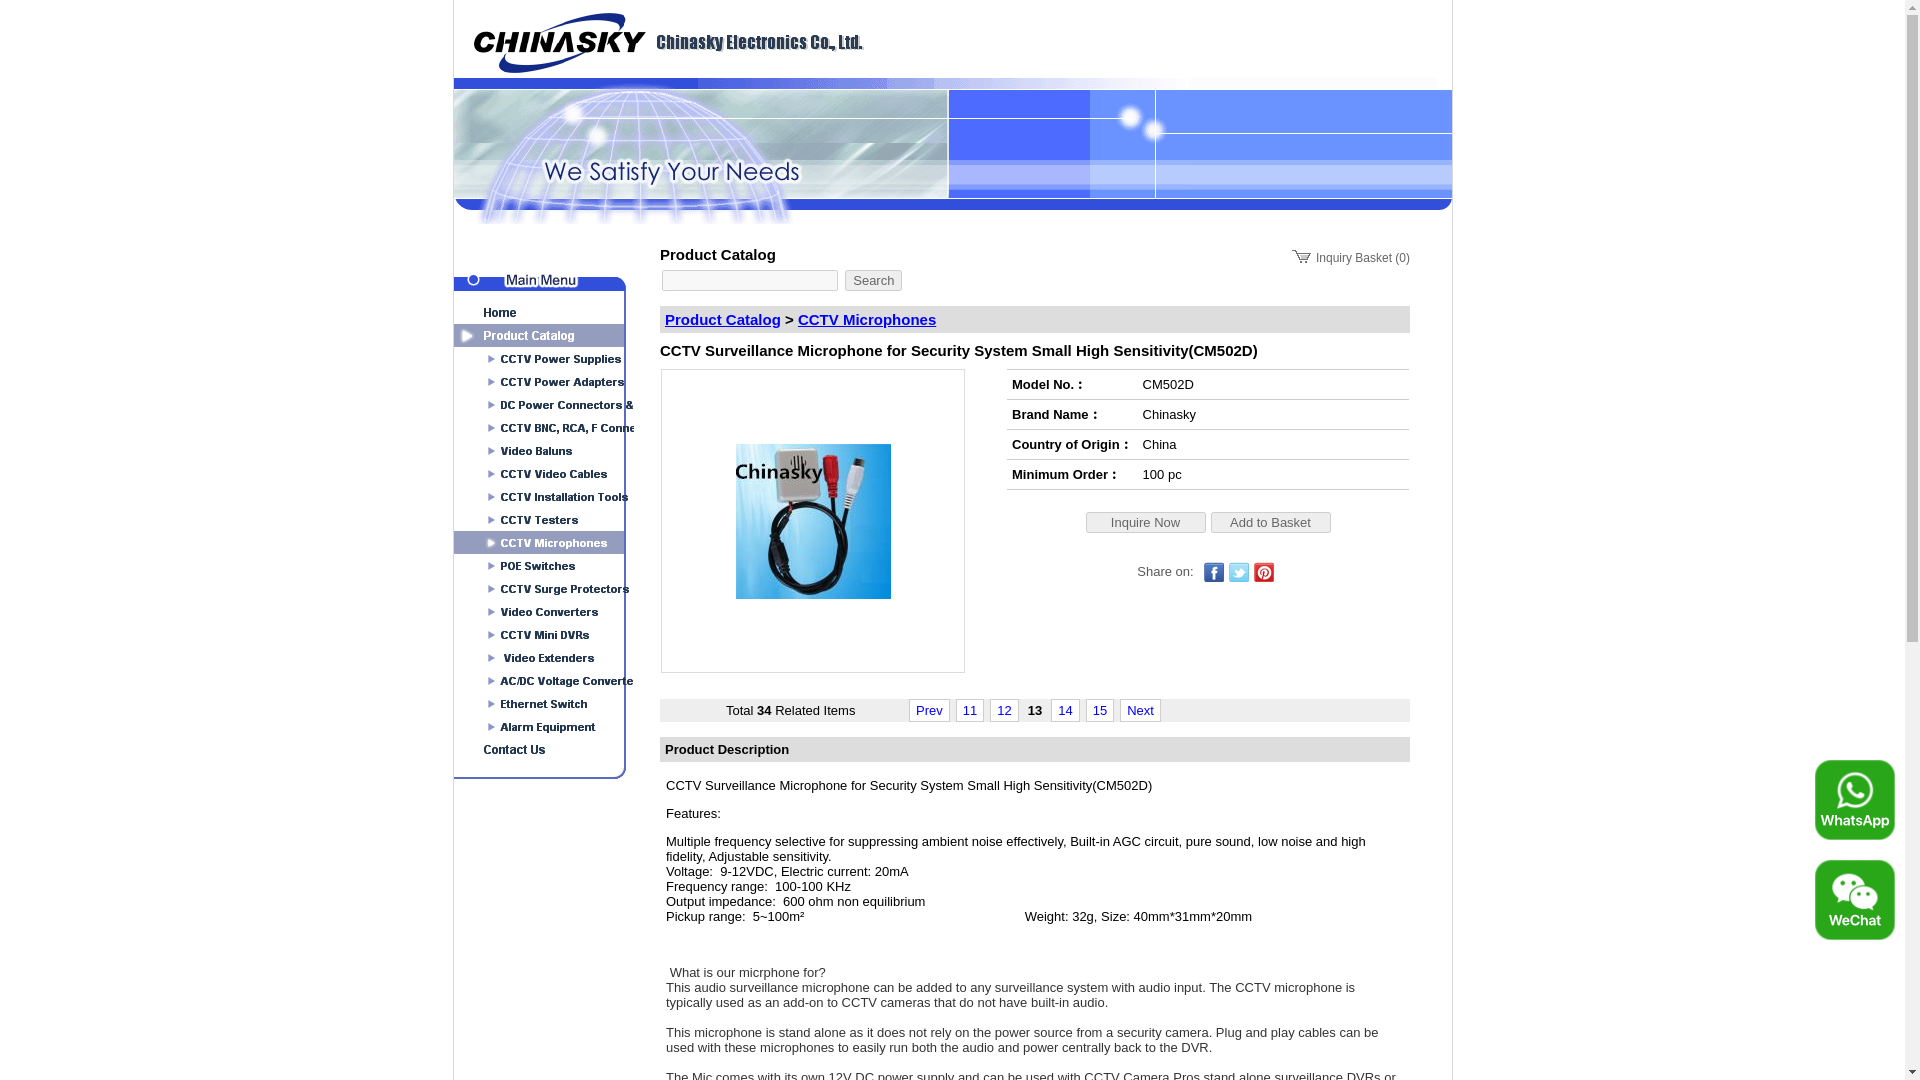  I want to click on 12, so click(1004, 710).